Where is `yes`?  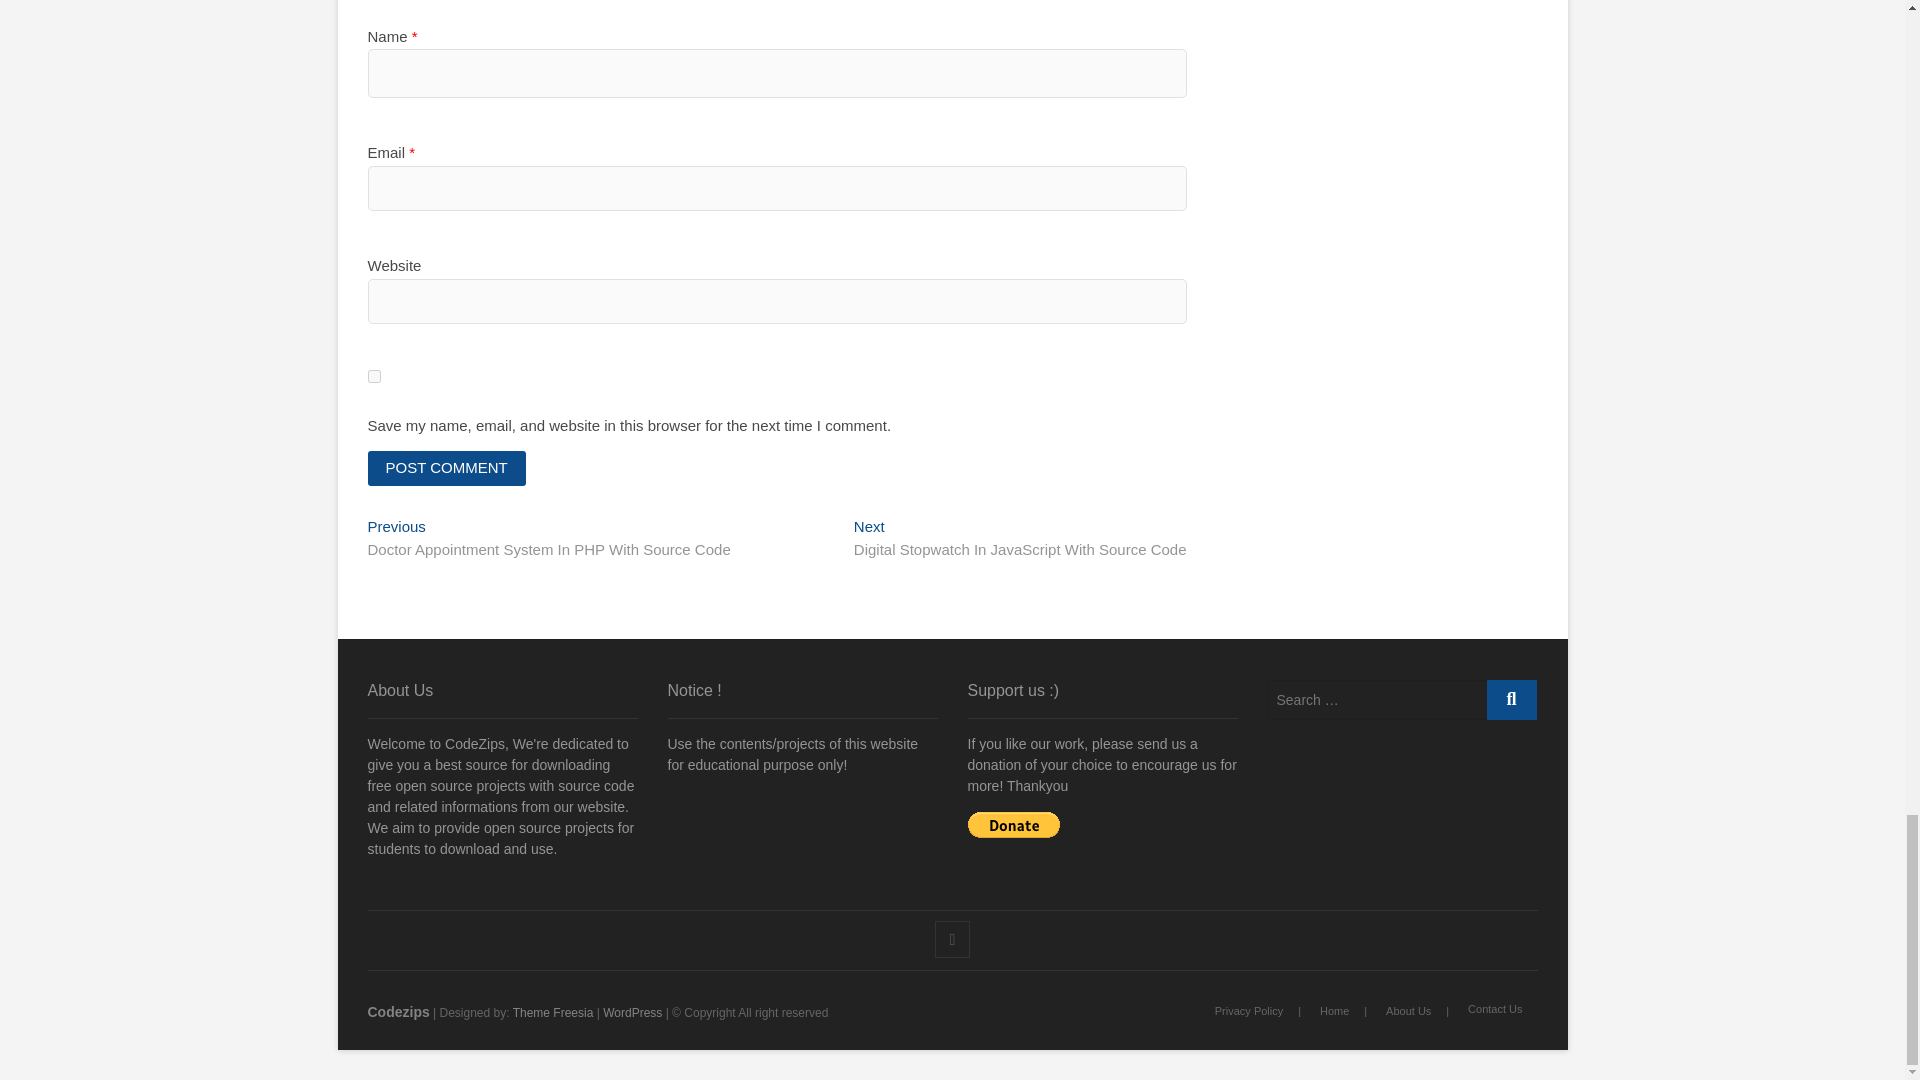 yes is located at coordinates (374, 376).